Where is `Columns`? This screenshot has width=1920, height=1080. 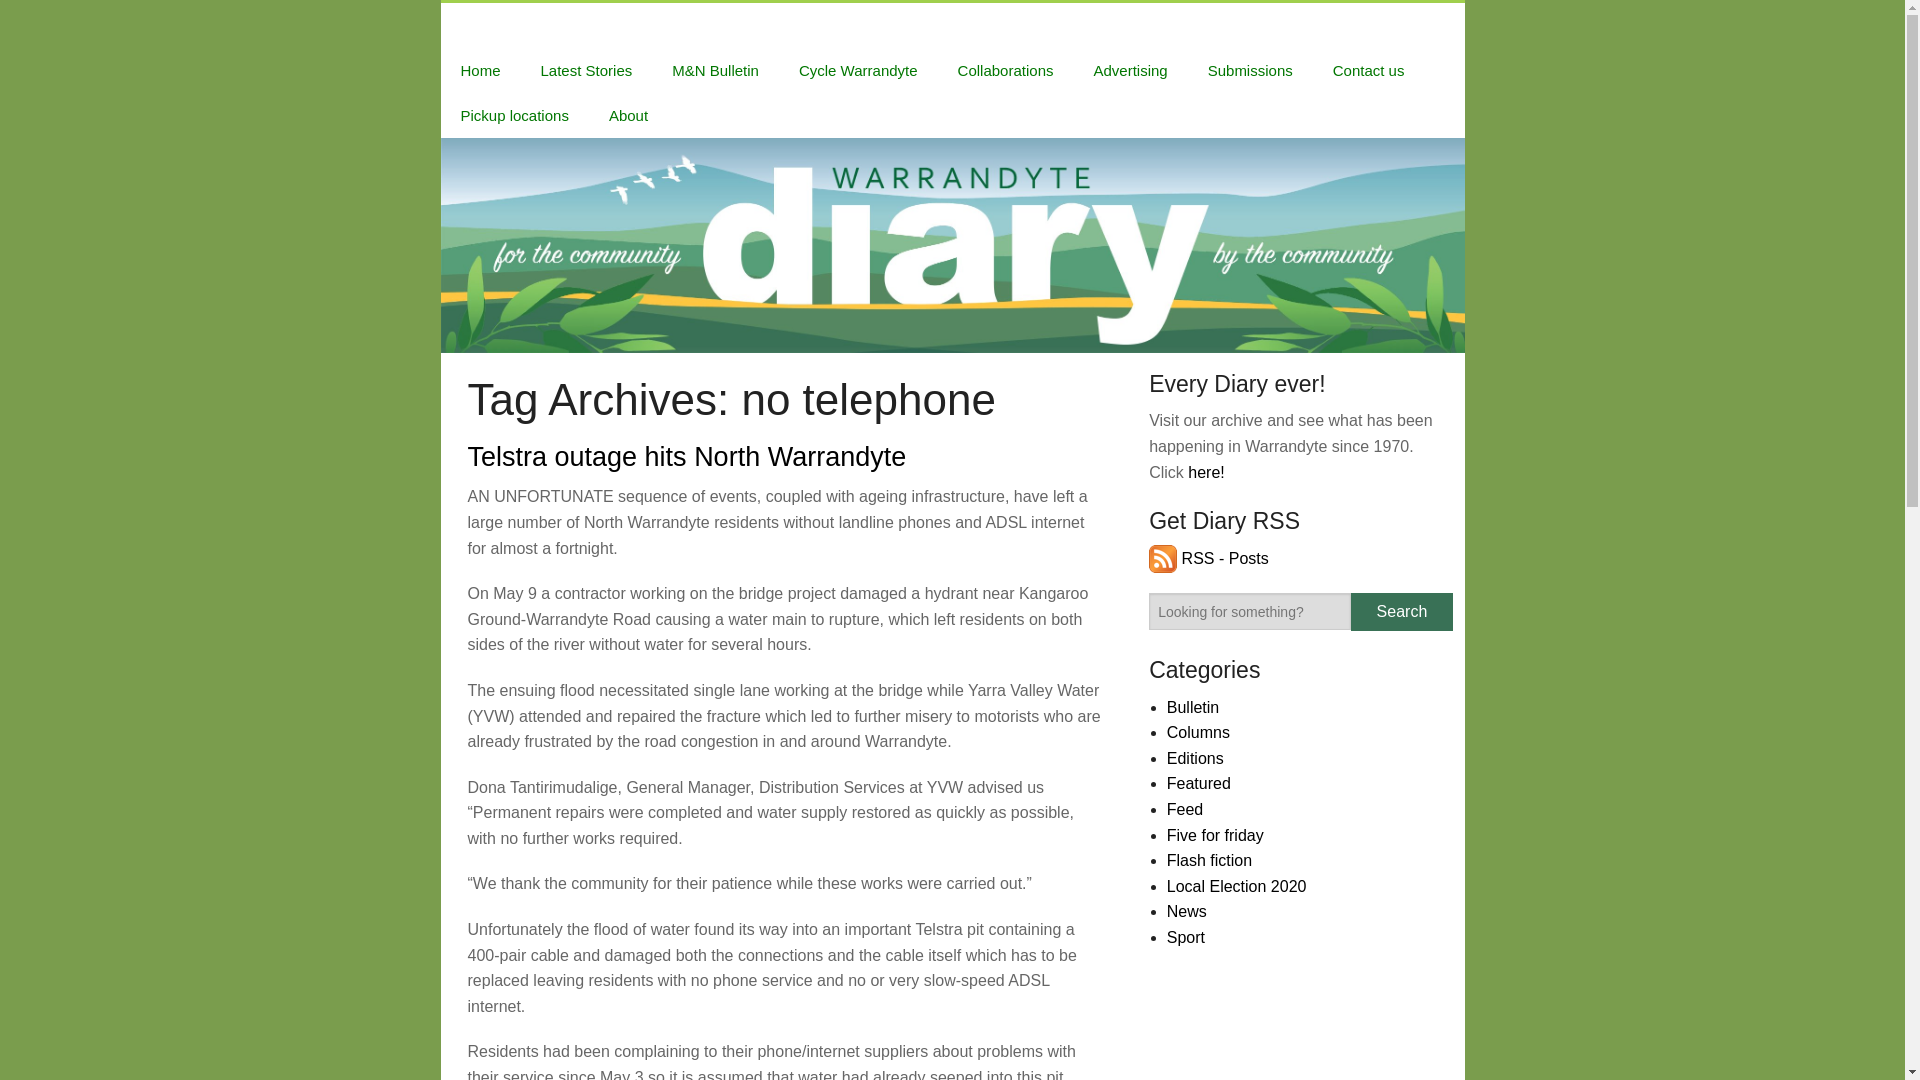
Columns is located at coordinates (1198, 732).